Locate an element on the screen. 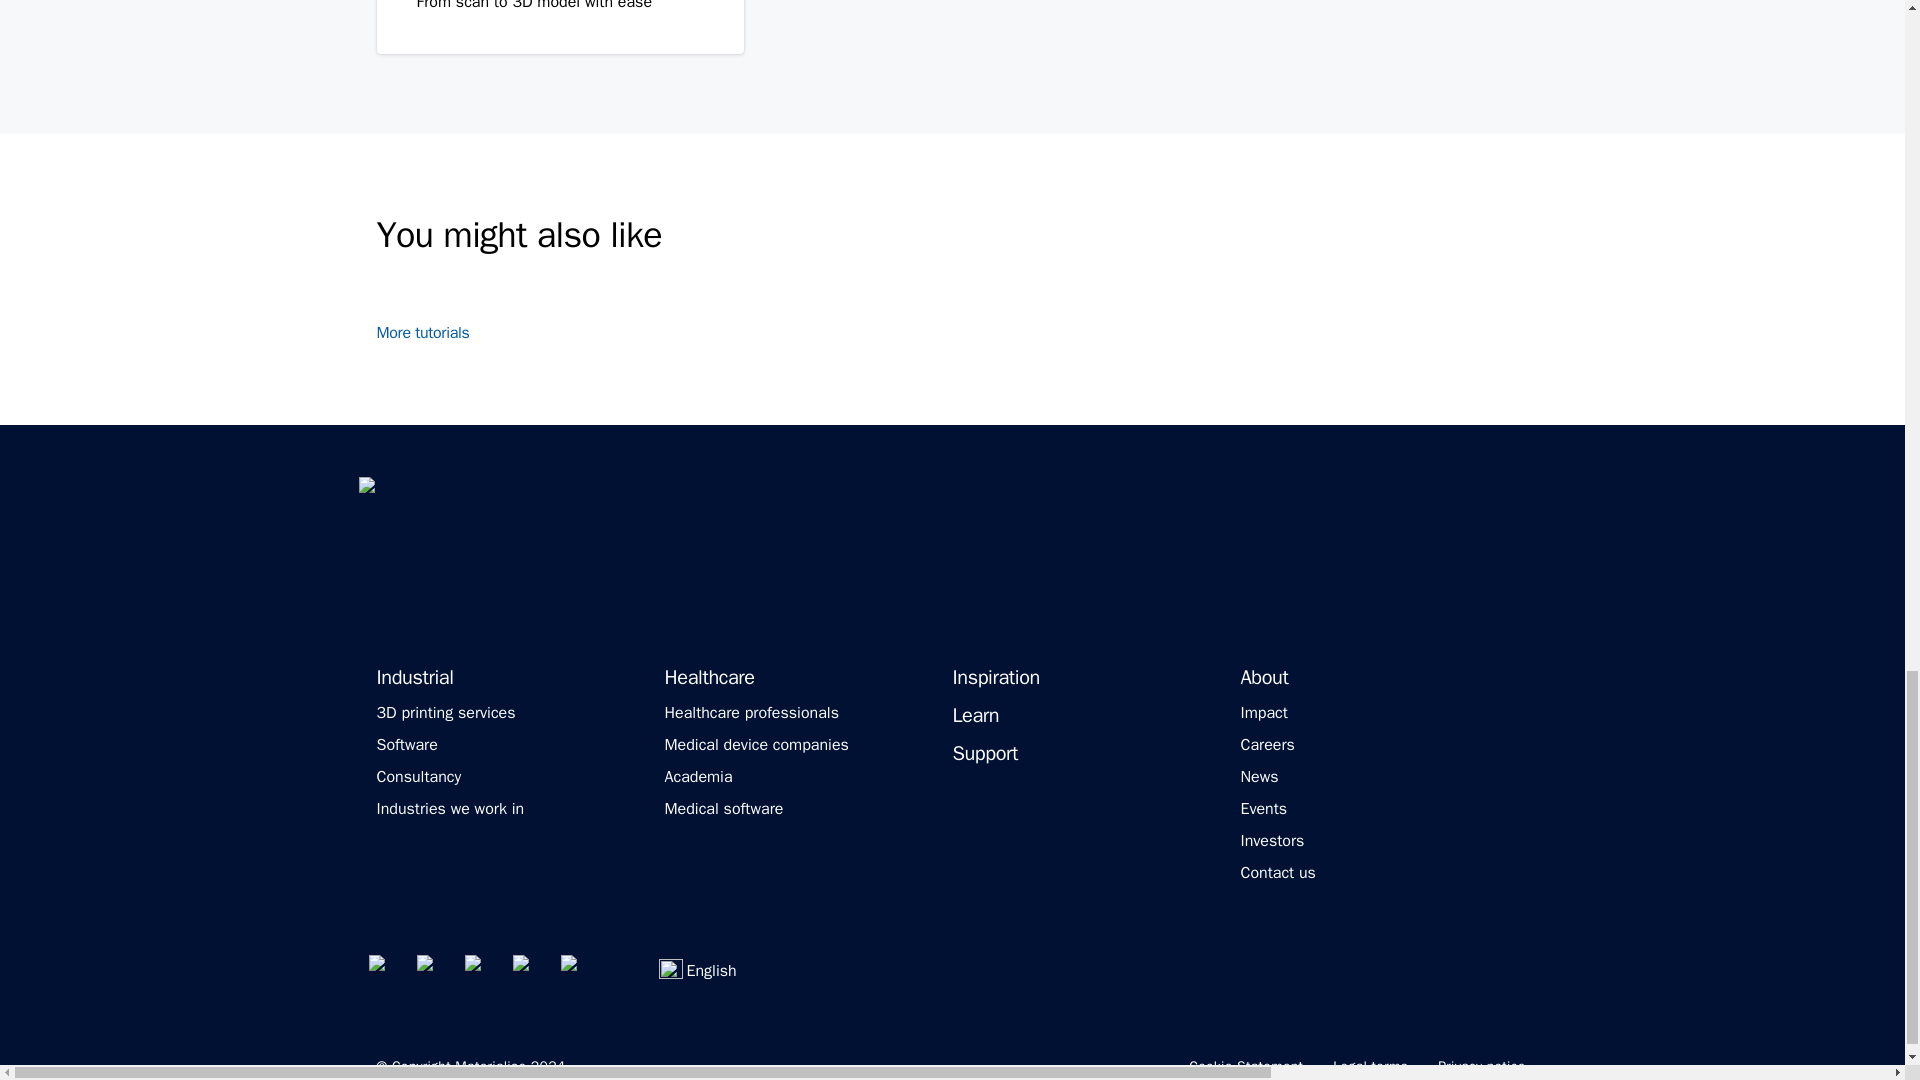 The width and height of the screenshot is (1920, 1080). Medical software is located at coordinates (724, 808).